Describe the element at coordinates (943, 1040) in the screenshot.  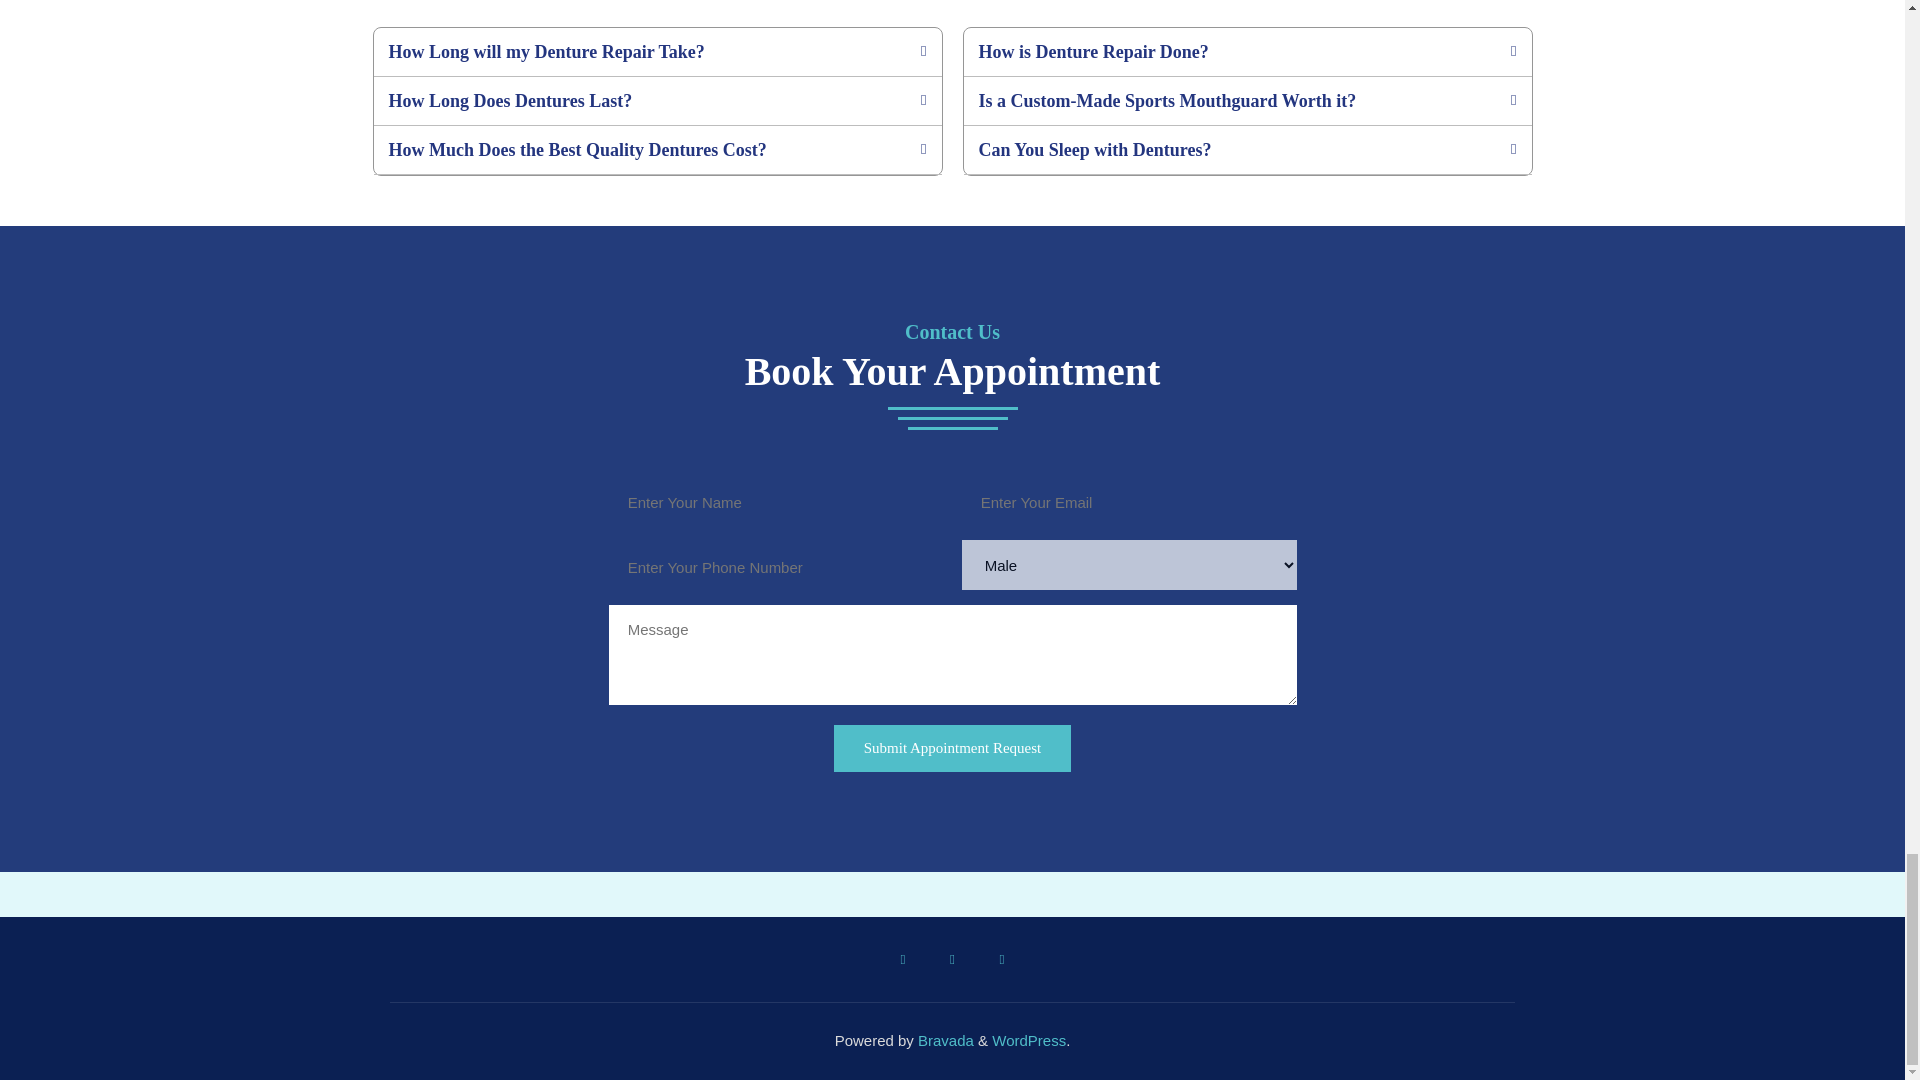
I see `Bravada WordPress Theme by Cryout Creations` at that location.